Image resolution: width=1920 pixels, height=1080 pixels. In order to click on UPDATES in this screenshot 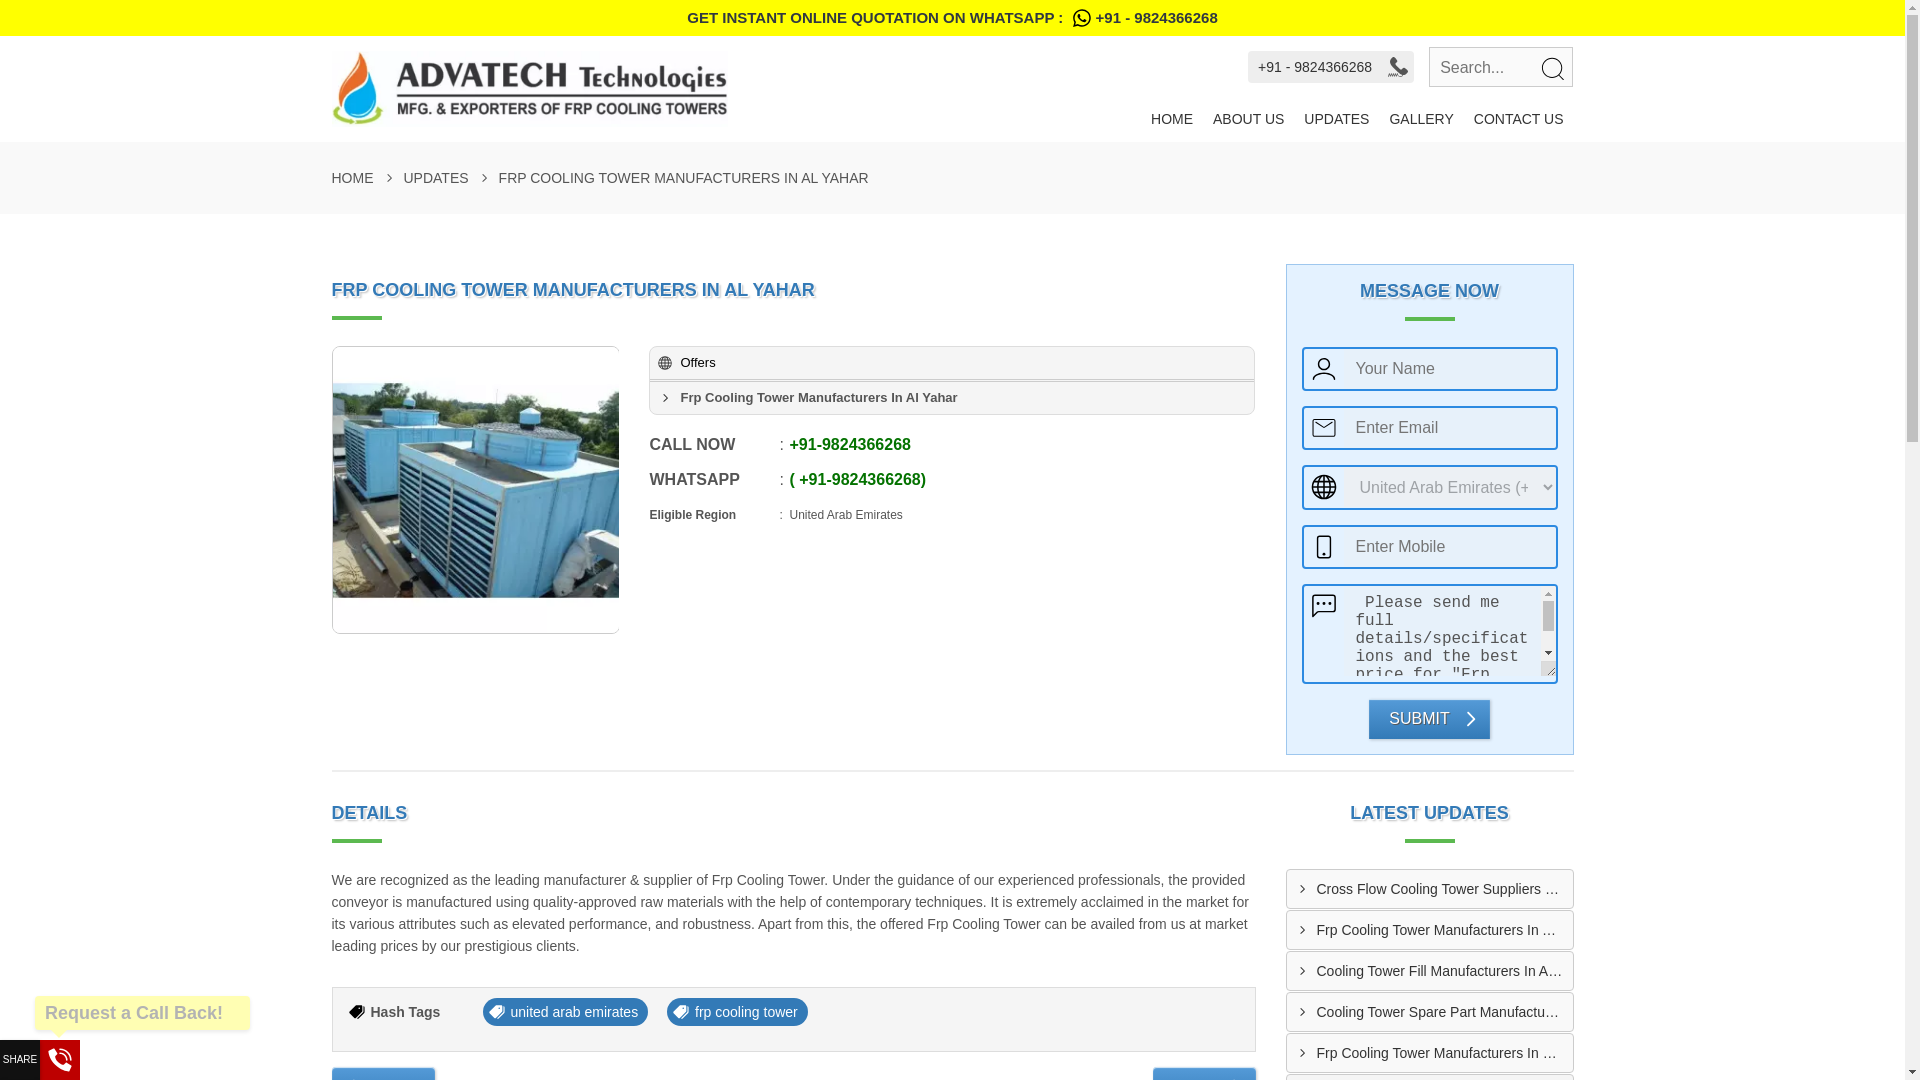, I will do `click(1336, 119)`.